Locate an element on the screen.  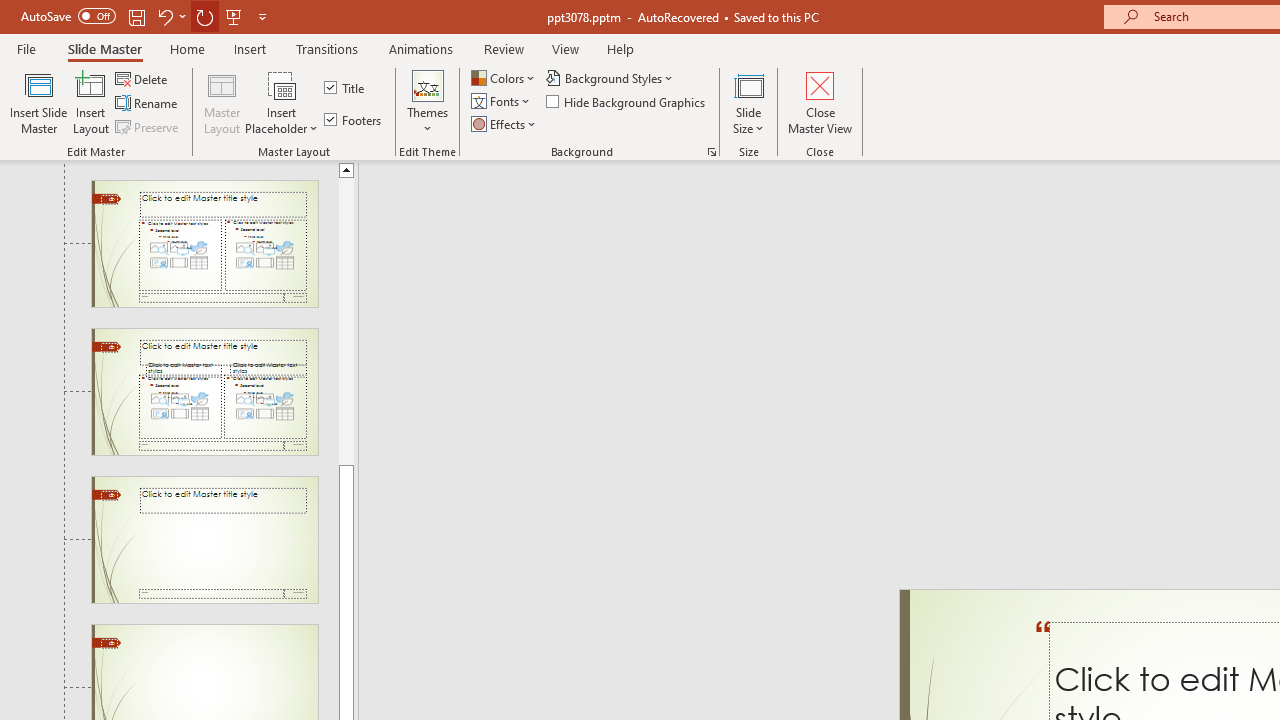
Insert Slide Master is located at coordinates (38, 102).